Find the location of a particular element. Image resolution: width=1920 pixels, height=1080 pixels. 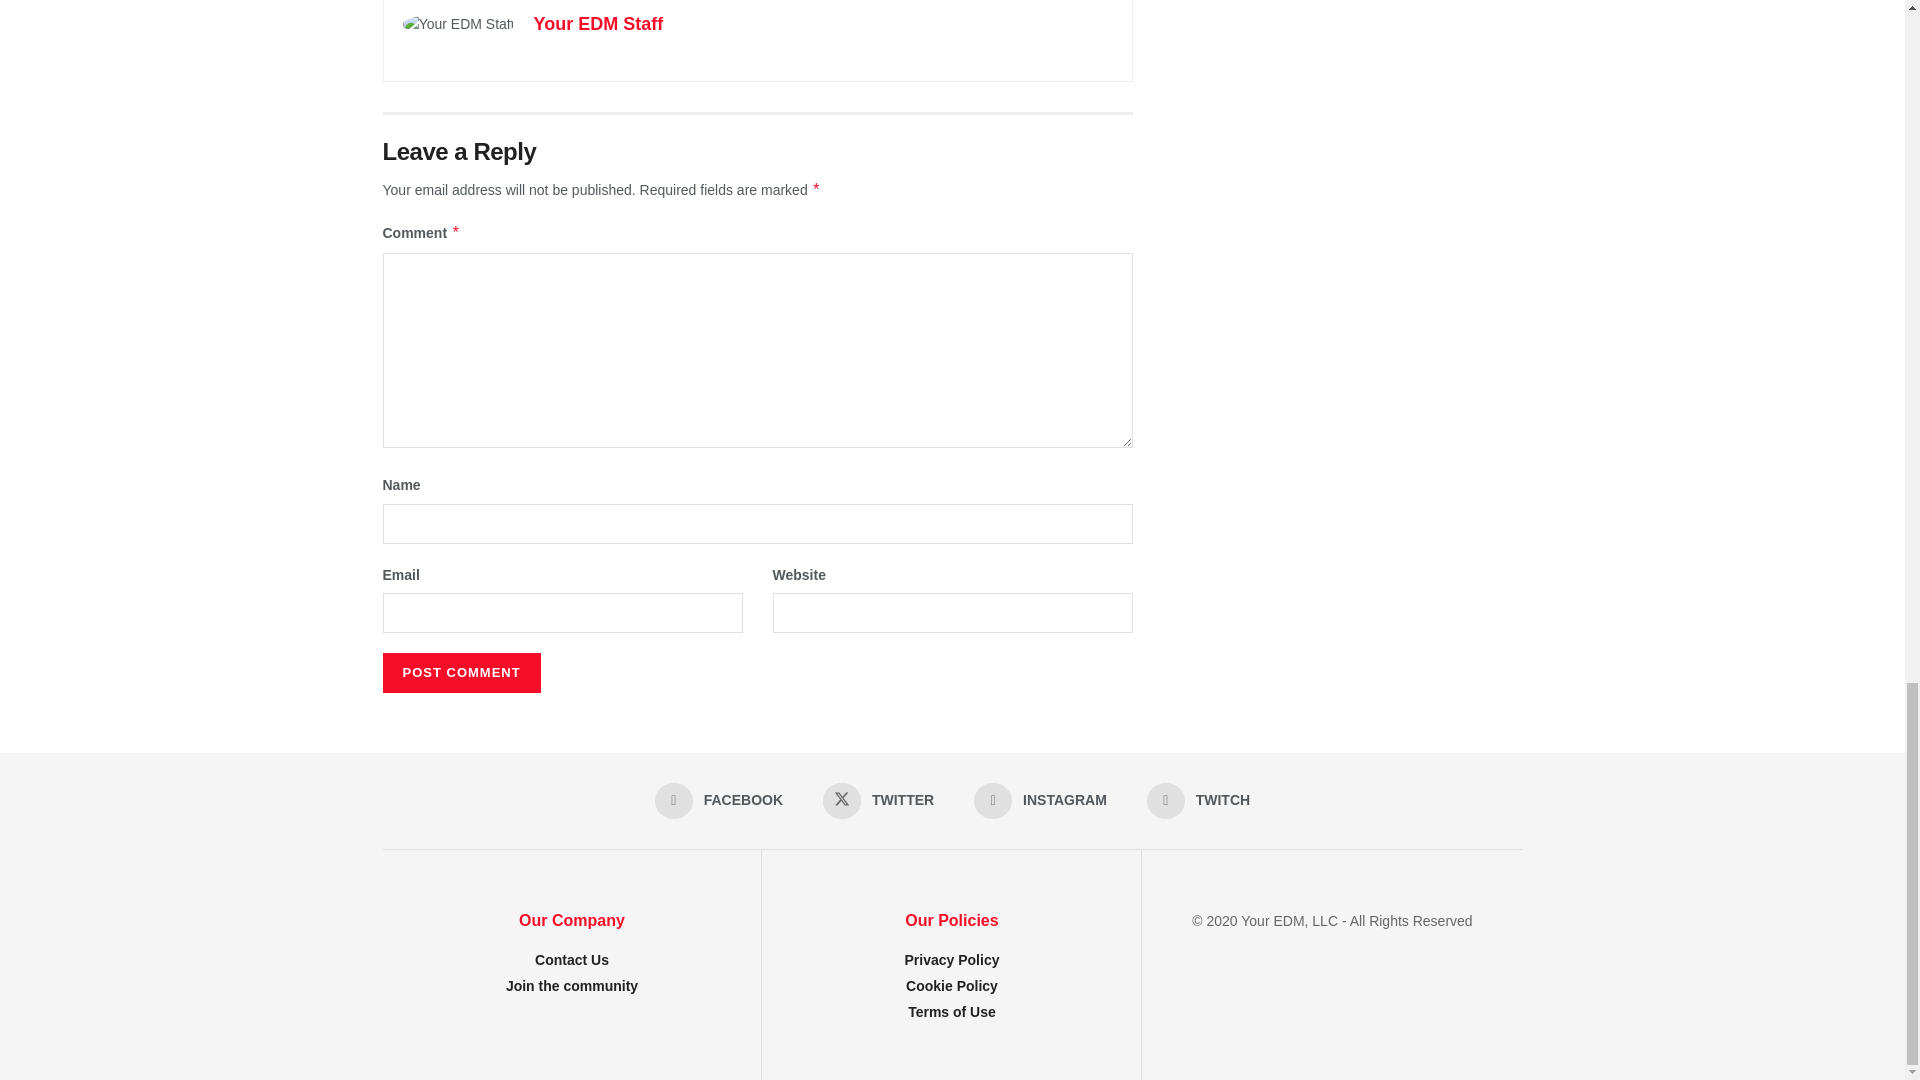

Post Comment is located at coordinates (460, 673).